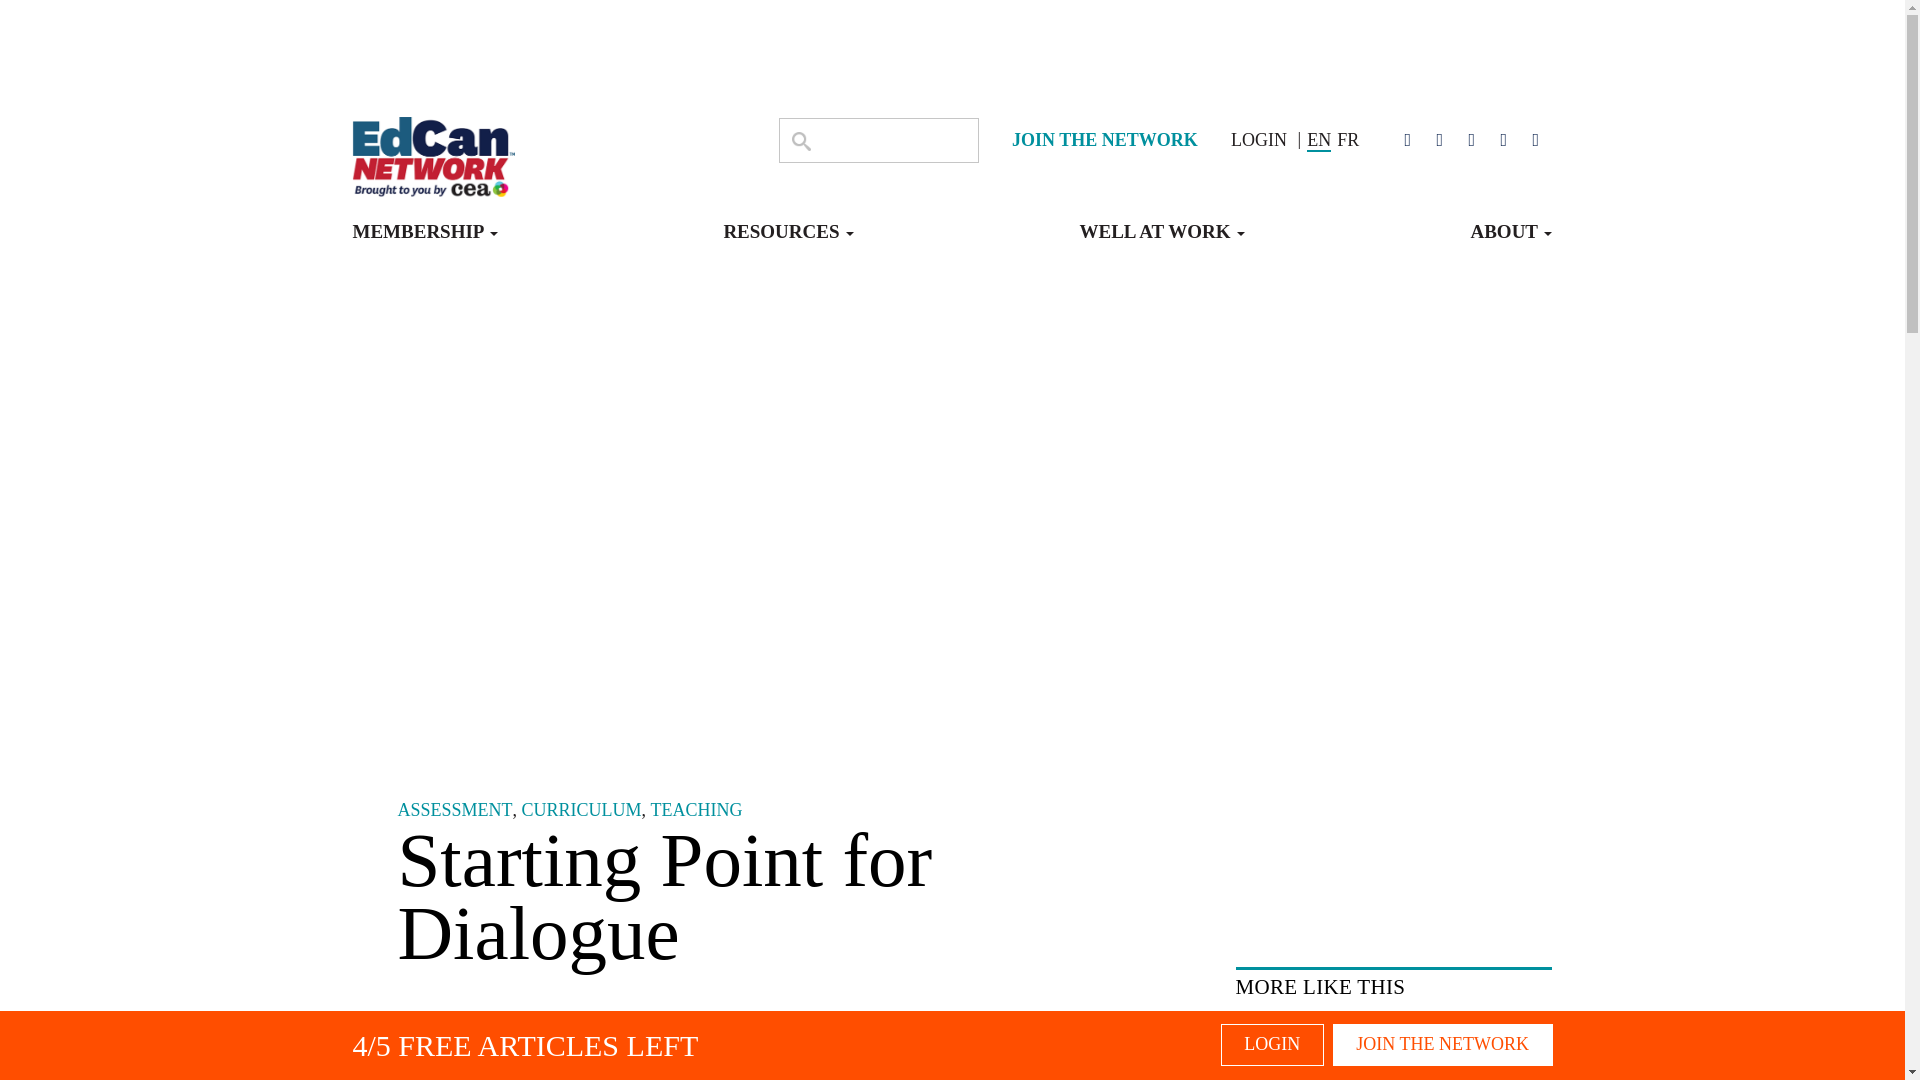 This screenshot has width=1920, height=1080. Describe the element at coordinates (1162, 240) in the screenshot. I see `WELL AT WORK` at that location.